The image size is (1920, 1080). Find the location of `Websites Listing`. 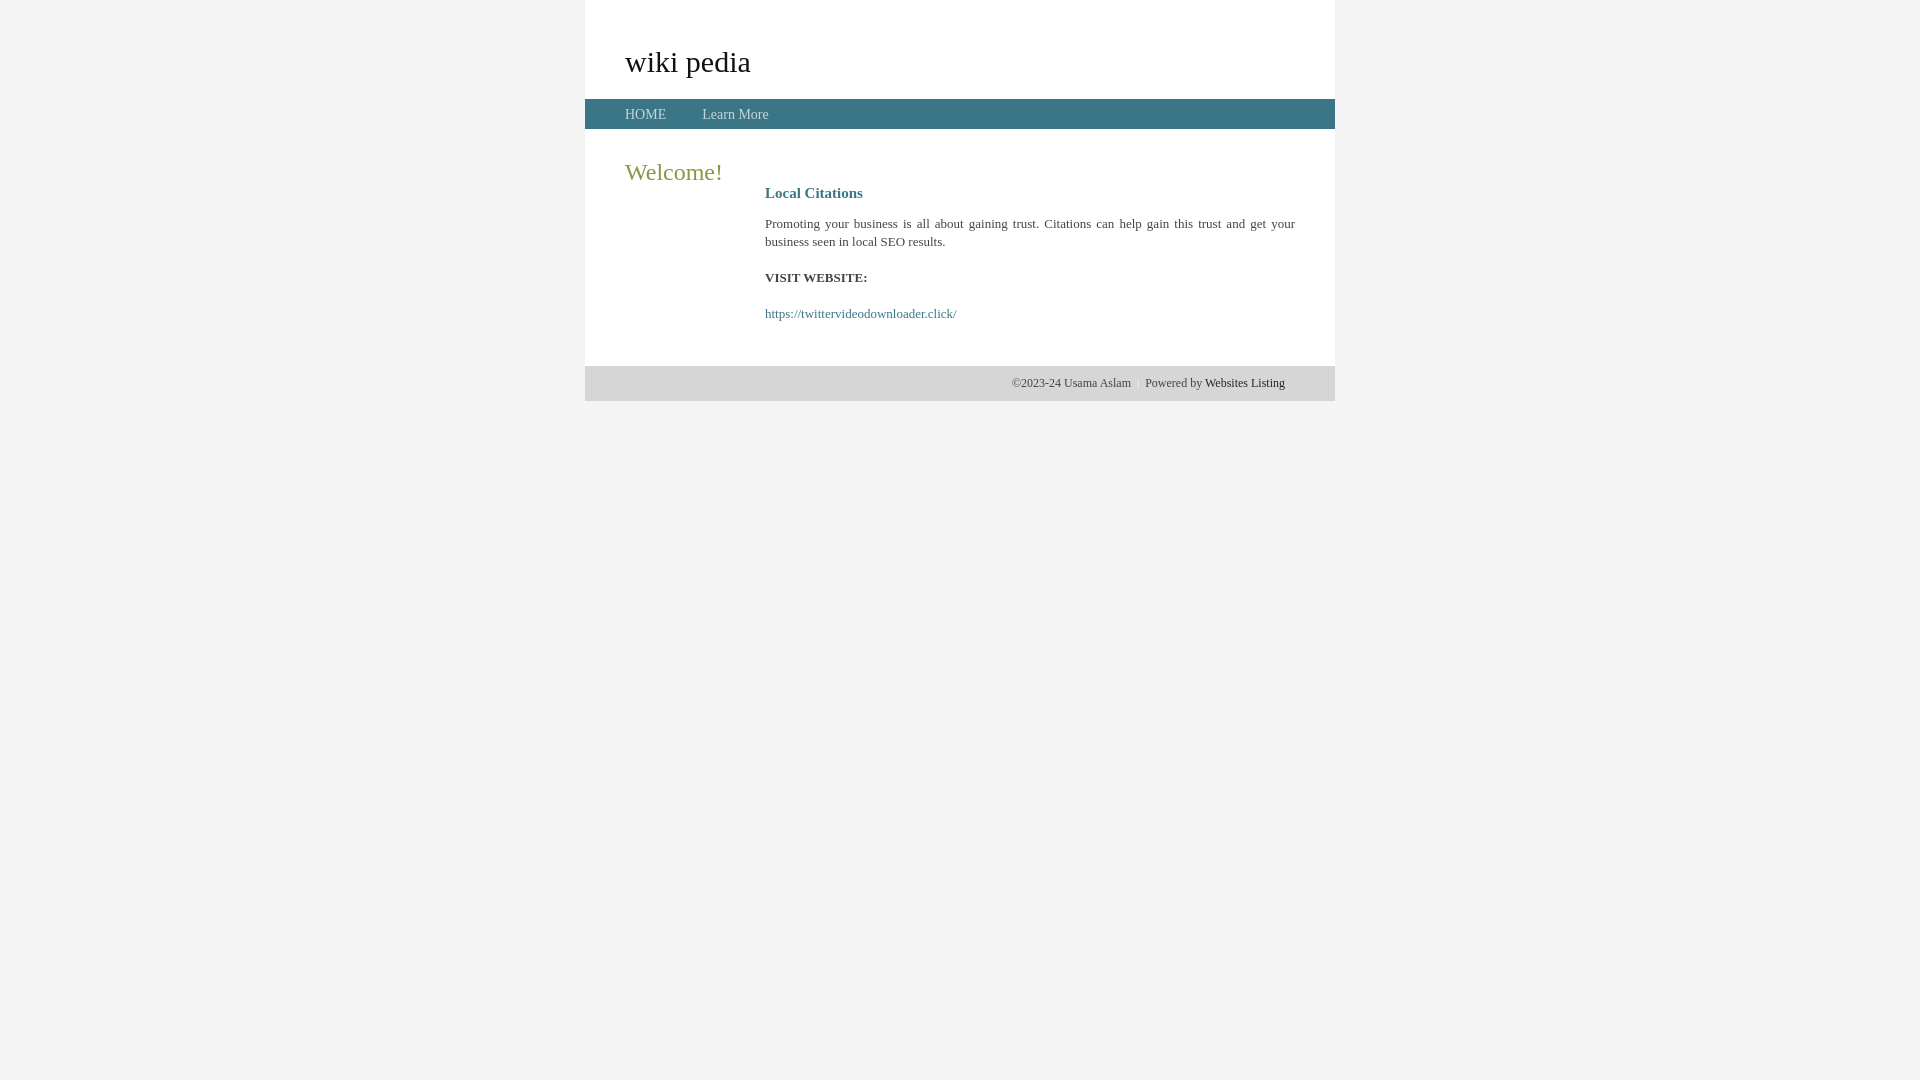

Websites Listing is located at coordinates (1245, 383).